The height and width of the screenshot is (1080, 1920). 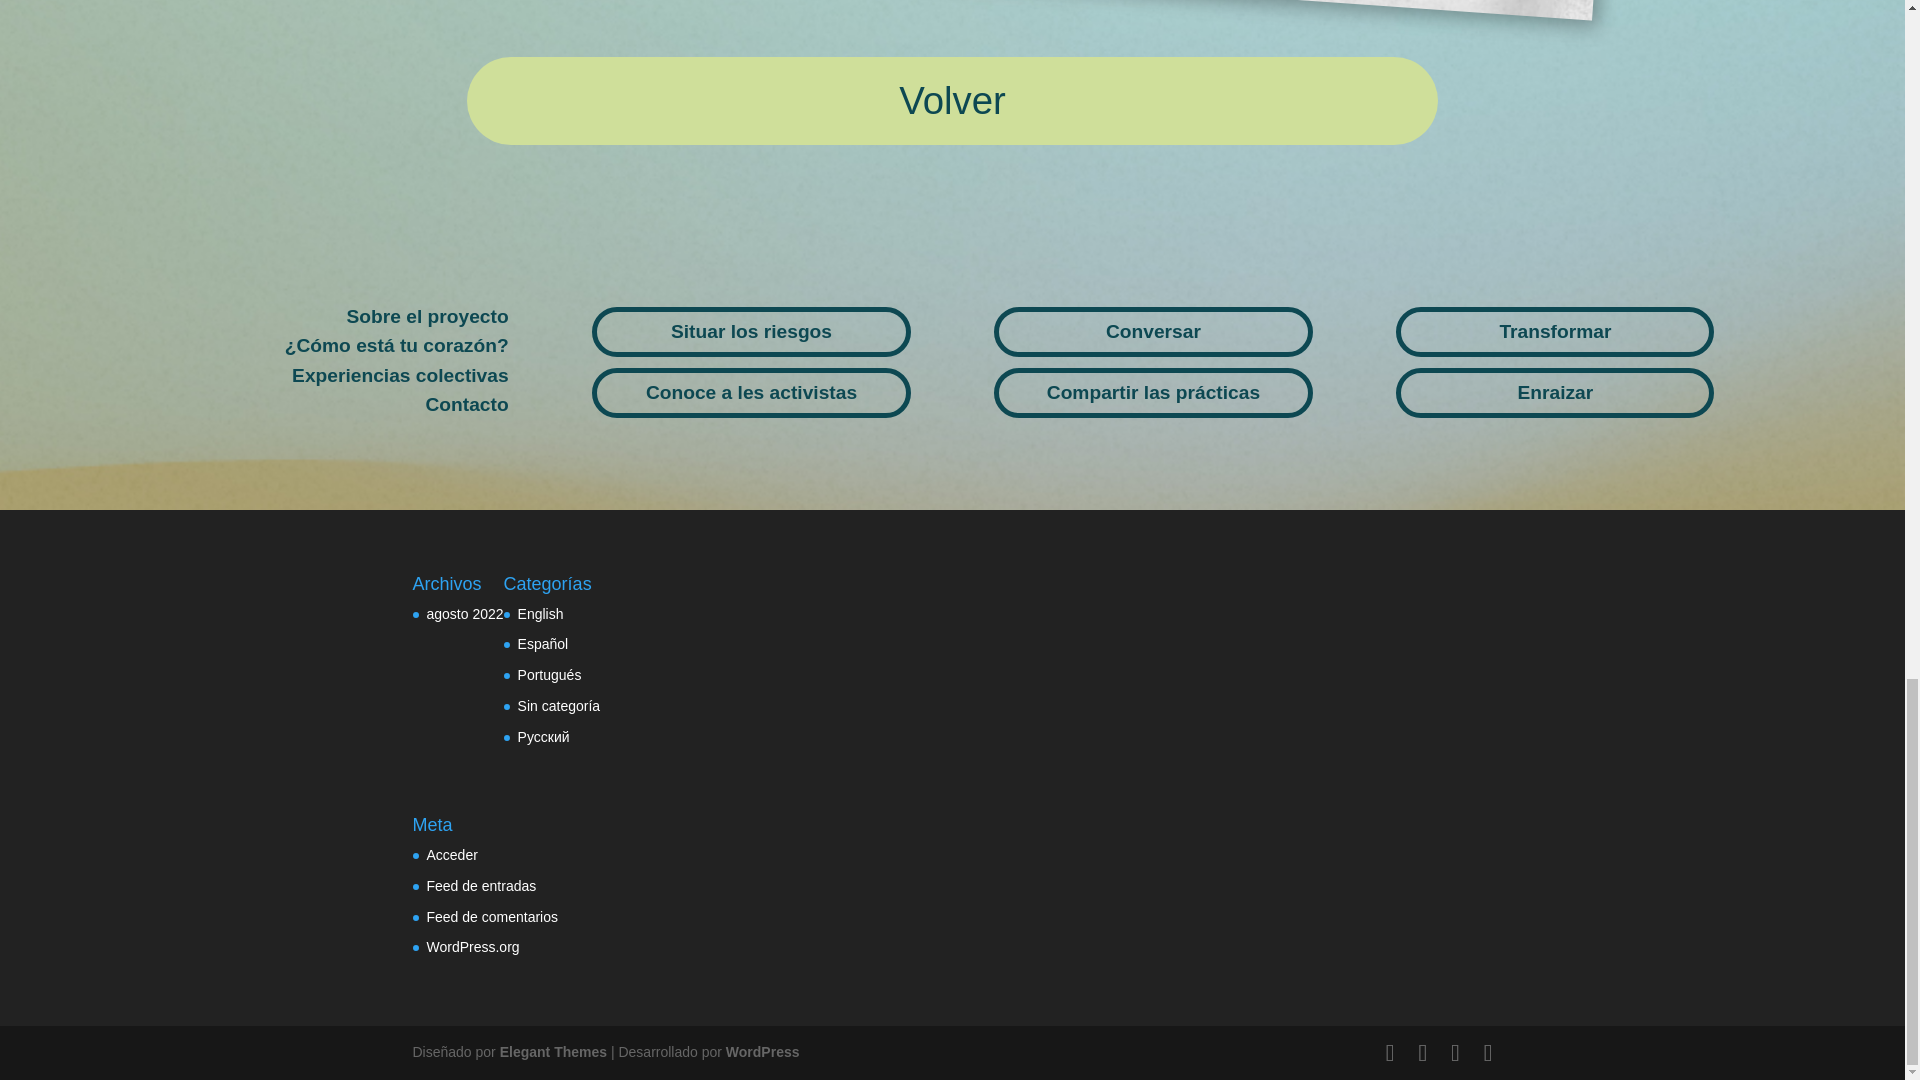 What do you see at coordinates (952, 100) in the screenshot?
I see `Volver` at bounding box center [952, 100].